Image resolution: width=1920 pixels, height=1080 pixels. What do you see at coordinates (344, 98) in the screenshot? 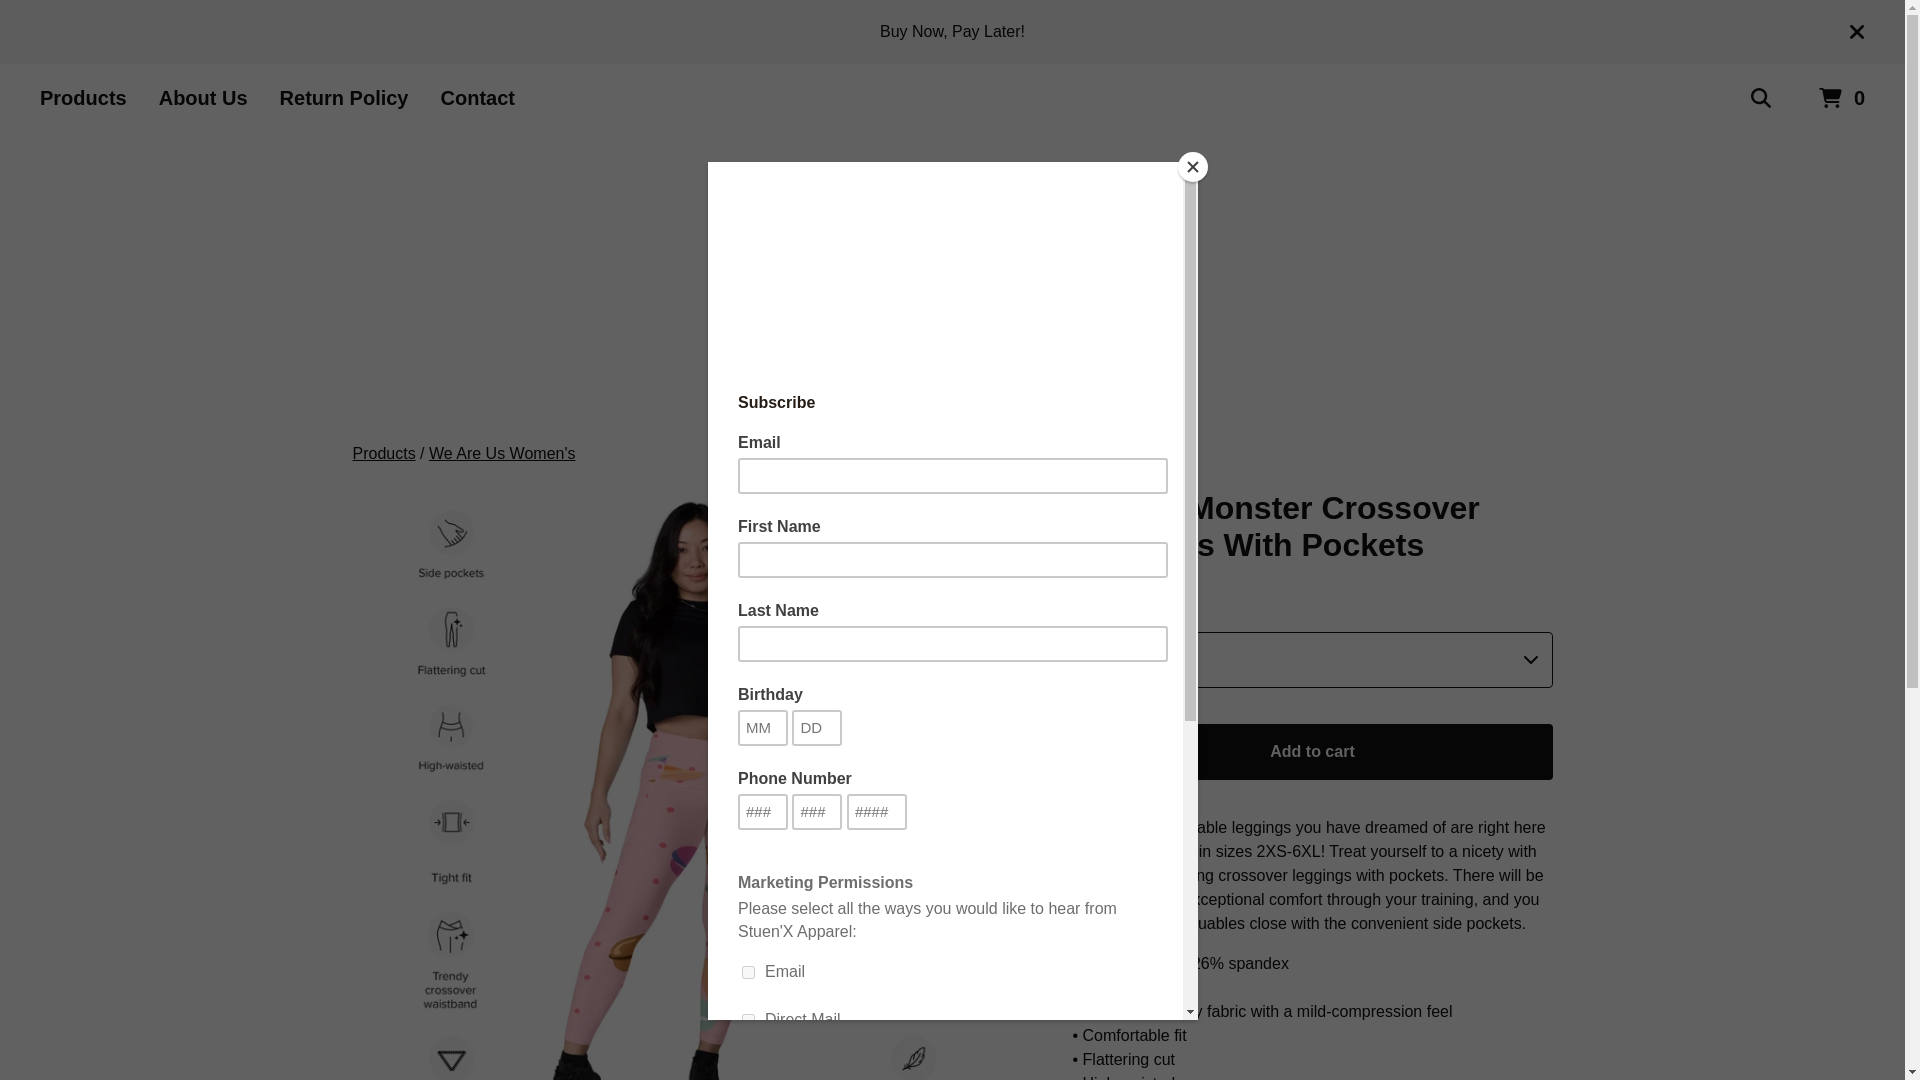
I see `Return Policy` at bounding box center [344, 98].